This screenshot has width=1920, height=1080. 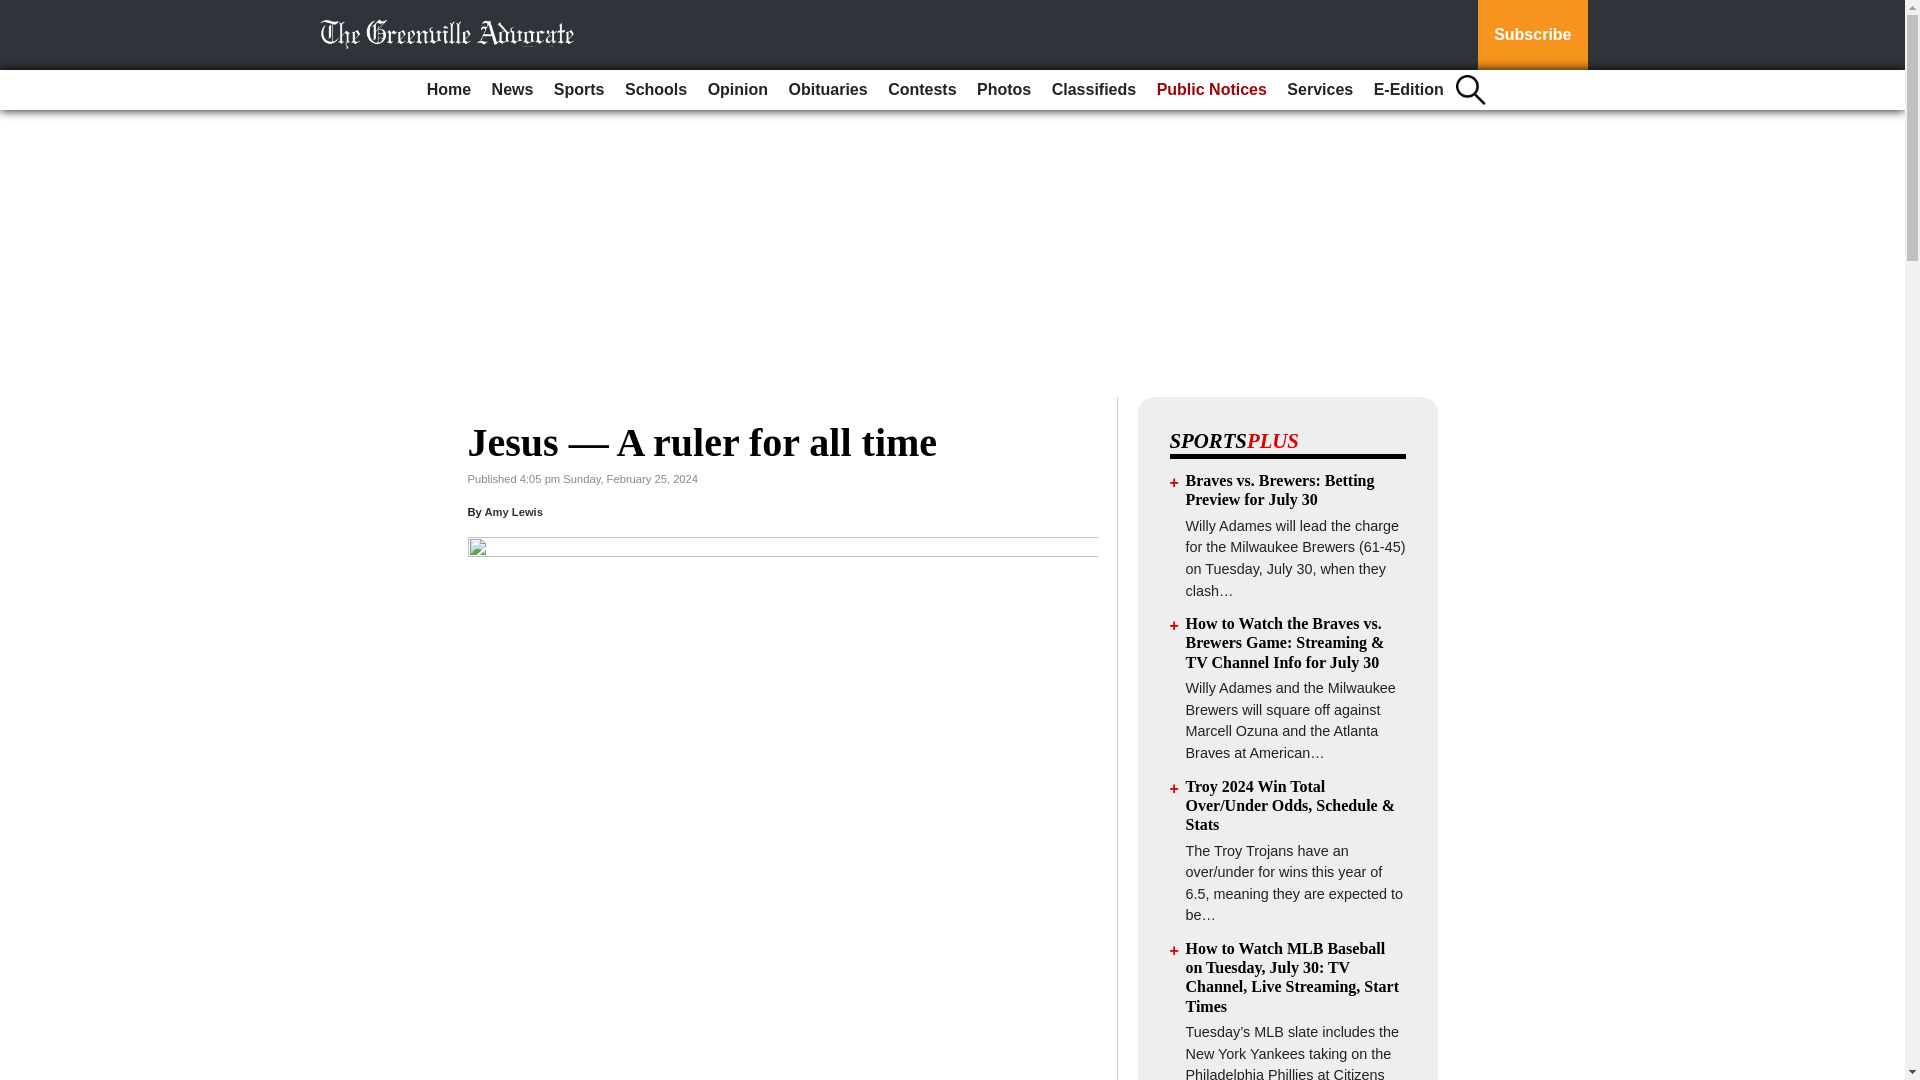 What do you see at coordinates (18, 12) in the screenshot?
I see `Go` at bounding box center [18, 12].